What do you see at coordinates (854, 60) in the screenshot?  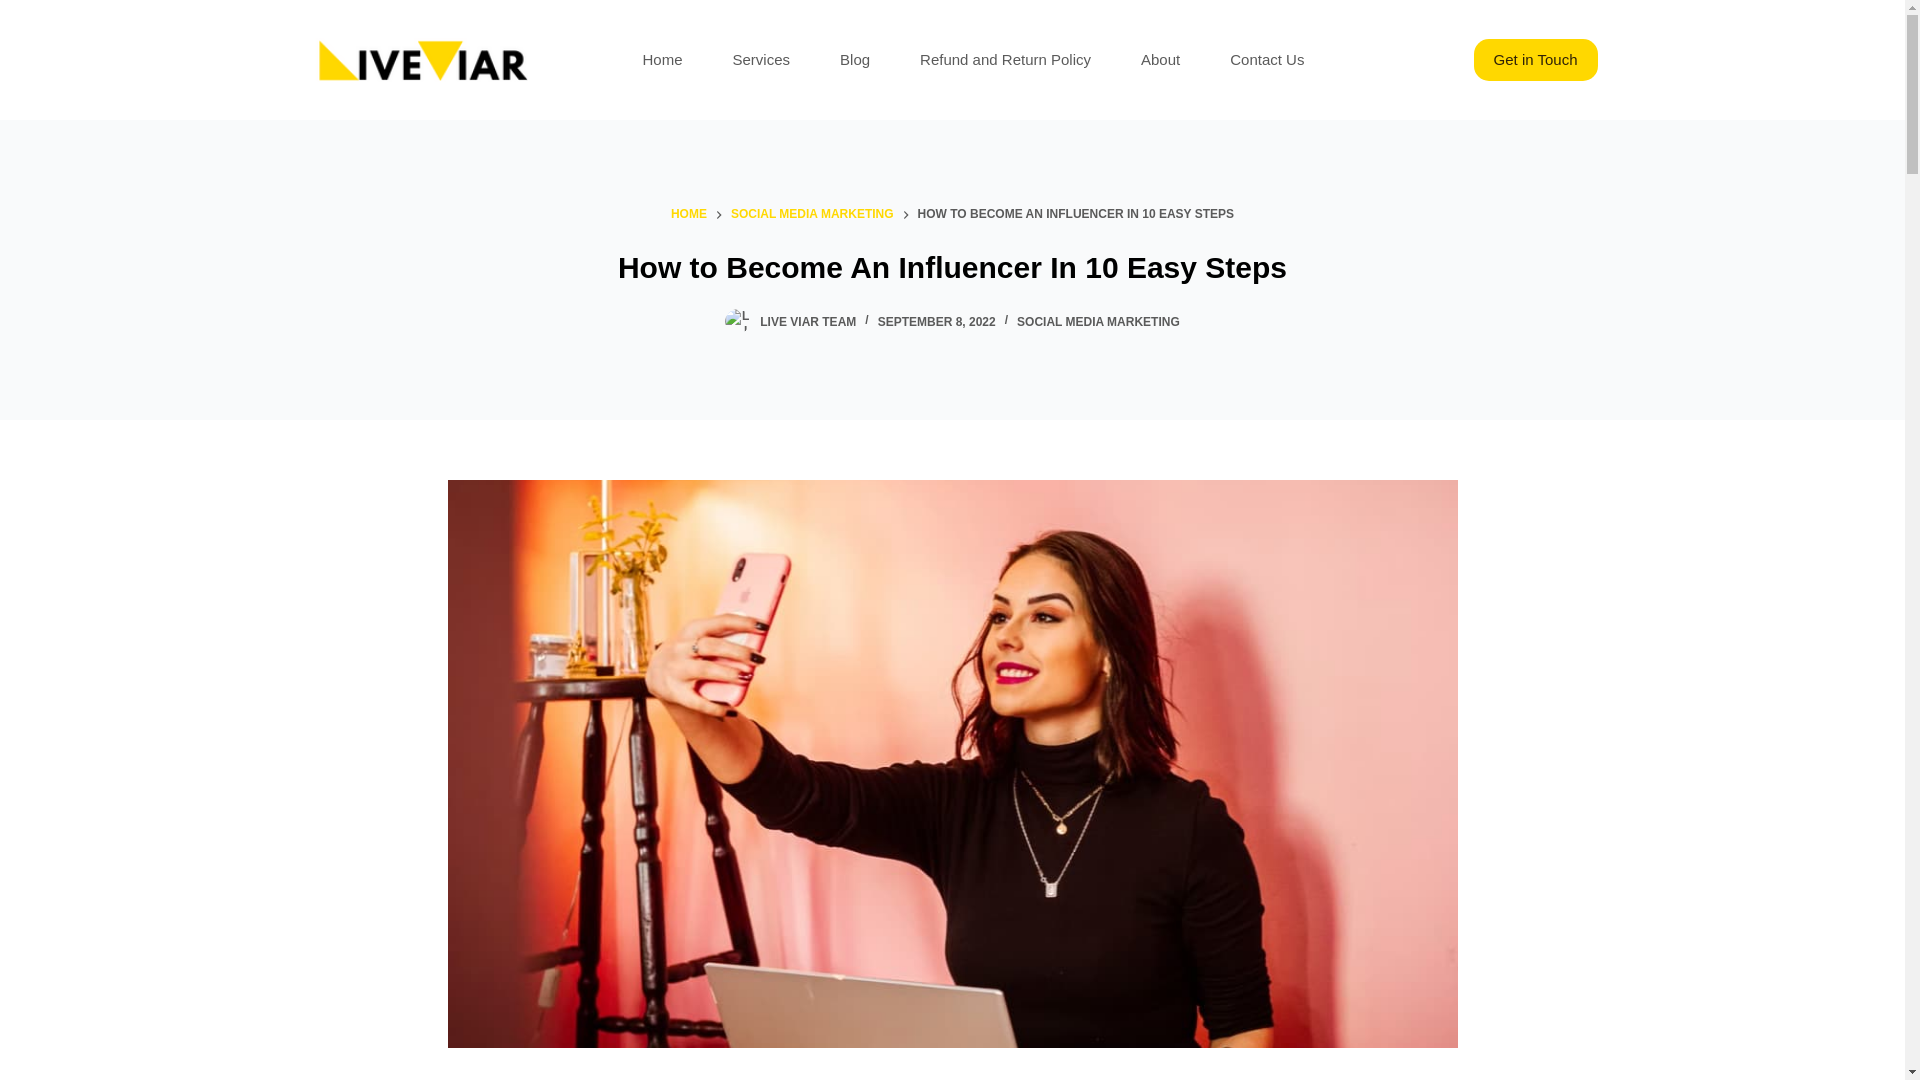 I see `Blog` at bounding box center [854, 60].